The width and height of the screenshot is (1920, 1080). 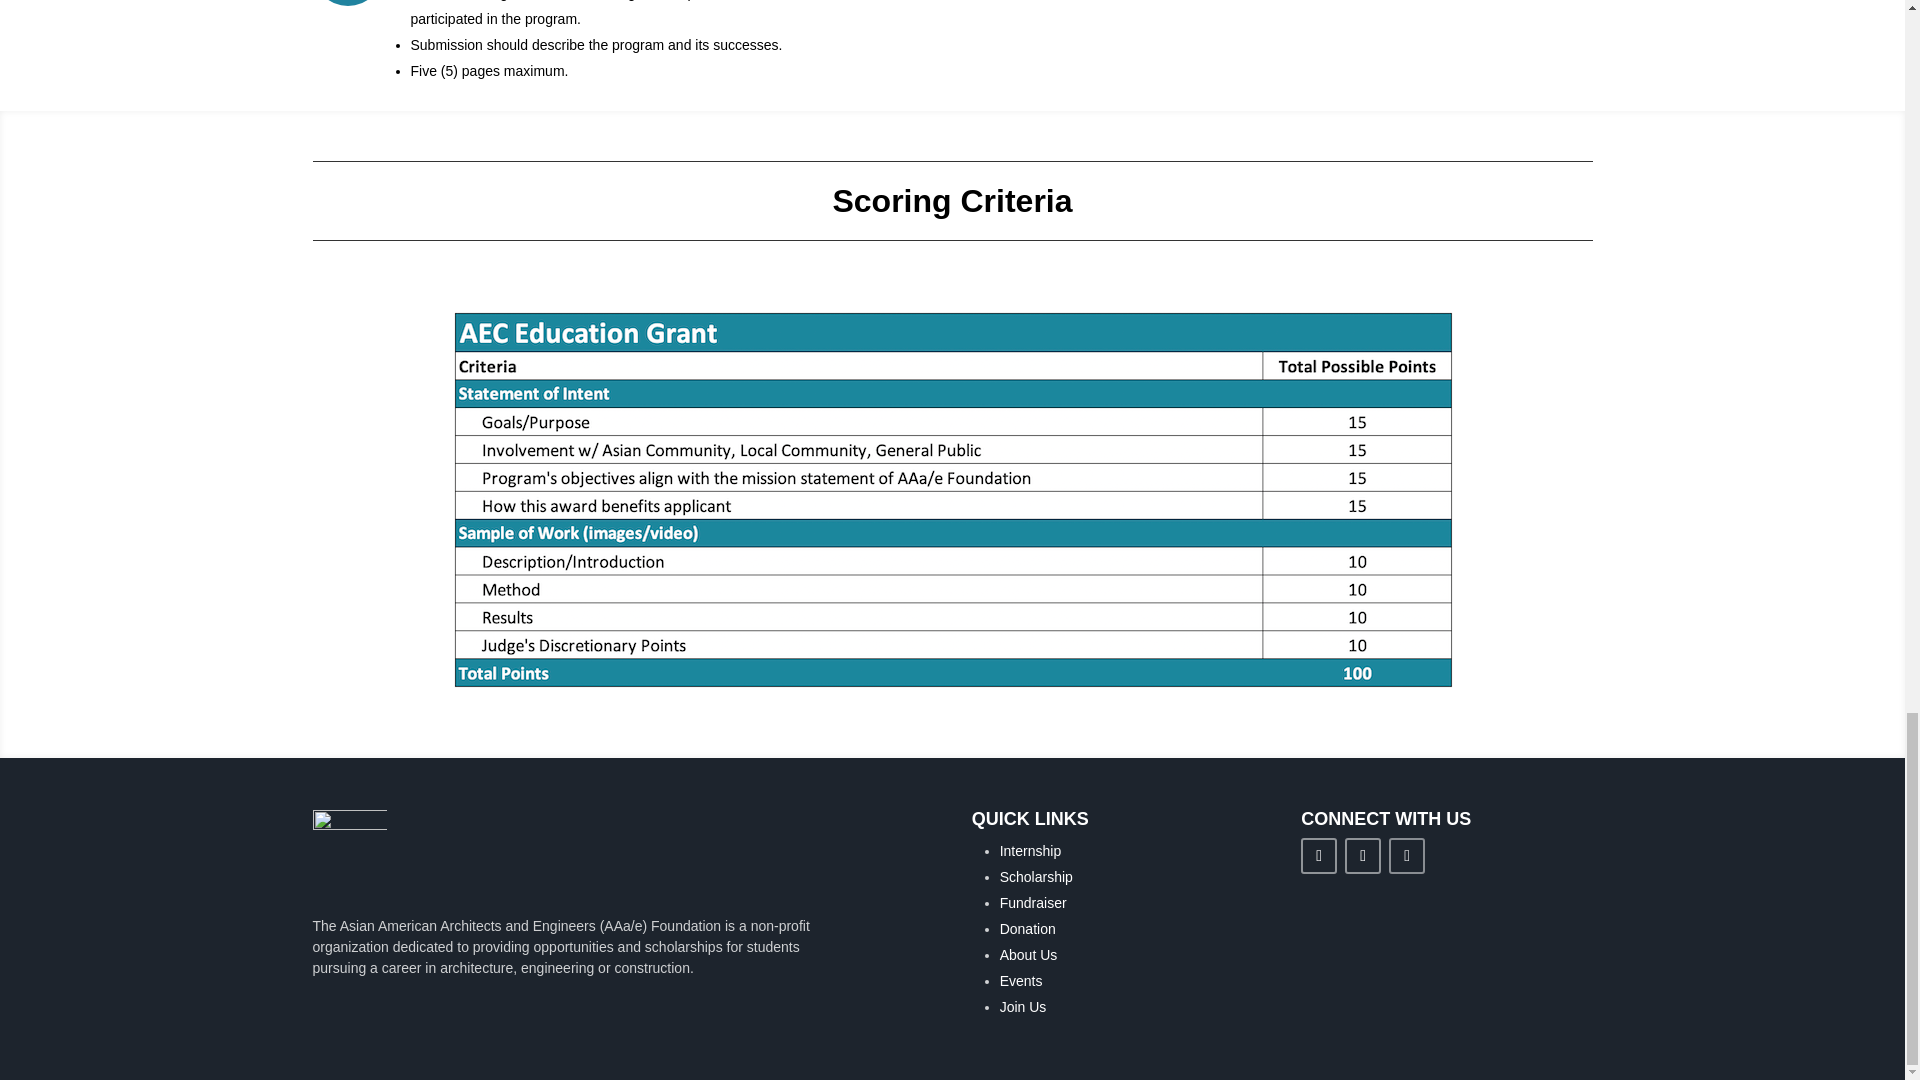 What do you see at coordinates (1028, 955) in the screenshot?
I see `About Us` at bounding box center [1028, 955].